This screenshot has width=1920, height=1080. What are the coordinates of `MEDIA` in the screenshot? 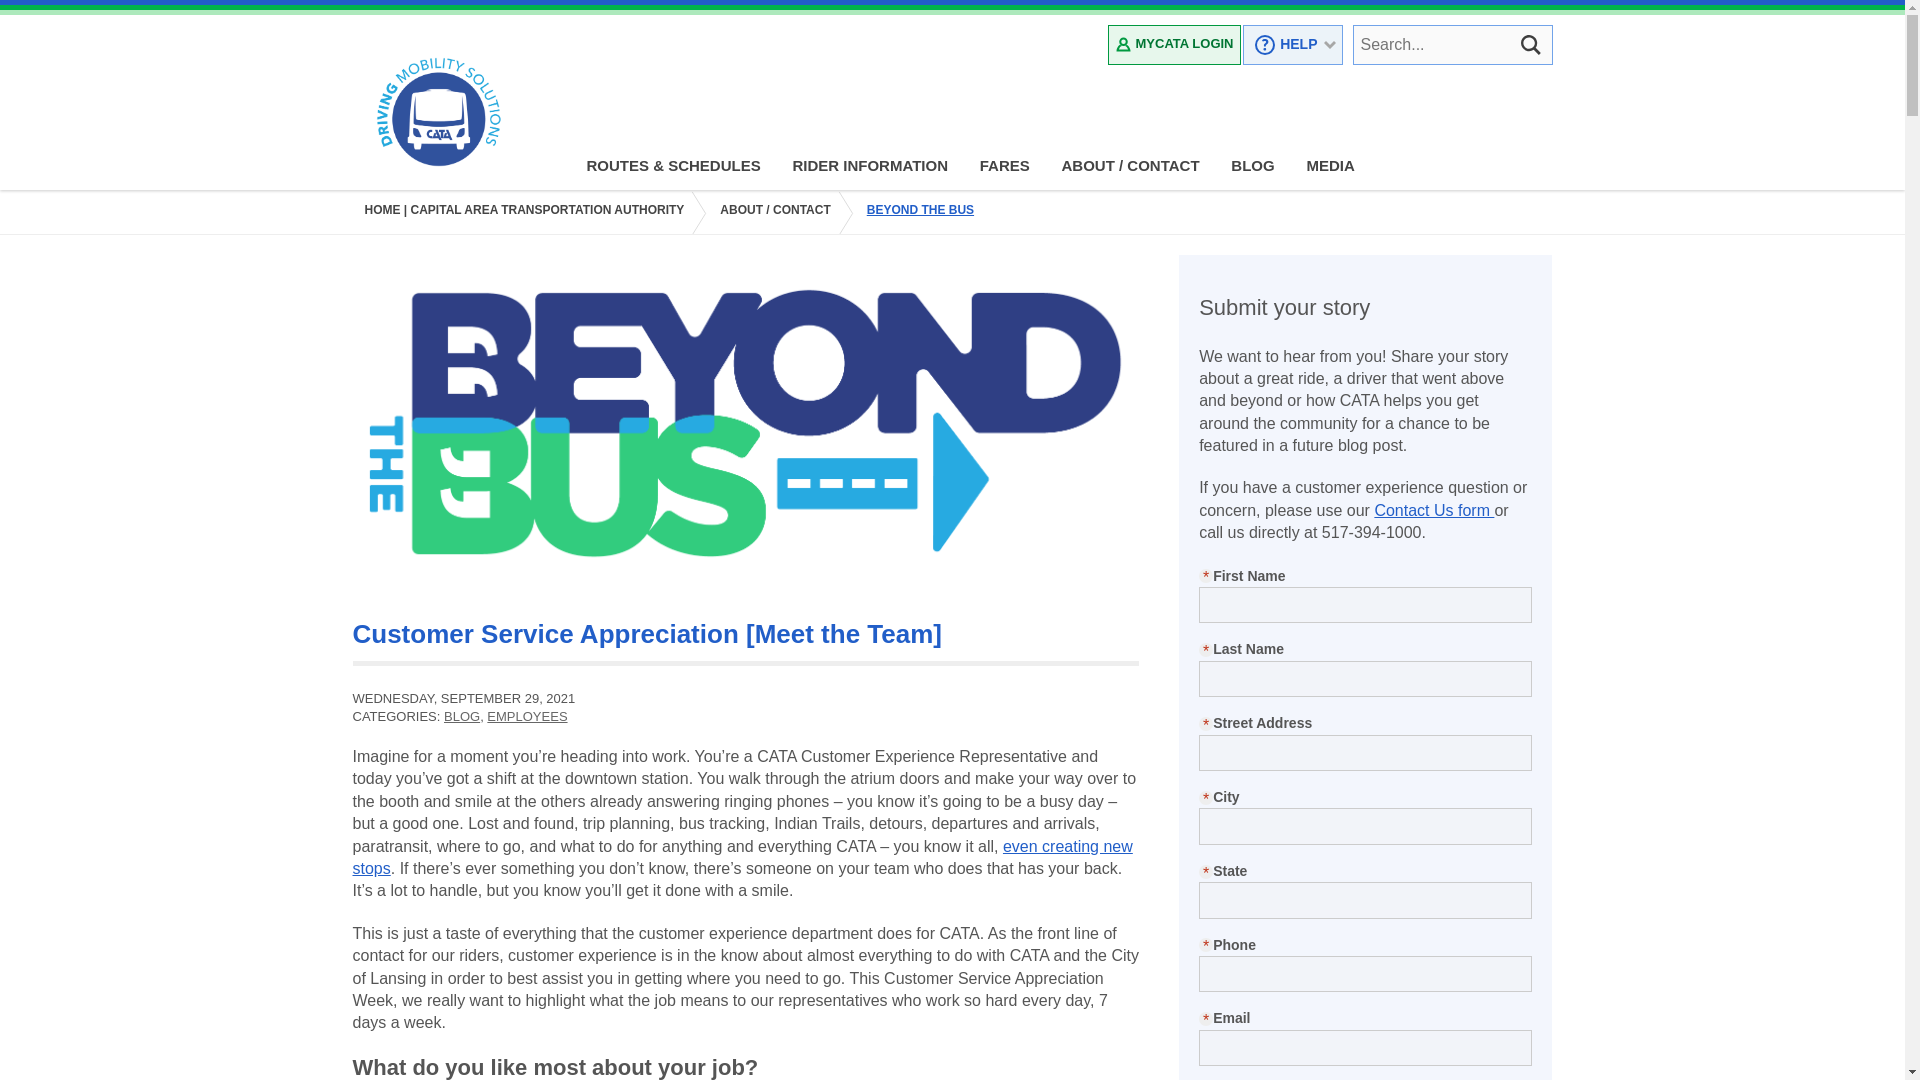 It's located at (1332, 166).